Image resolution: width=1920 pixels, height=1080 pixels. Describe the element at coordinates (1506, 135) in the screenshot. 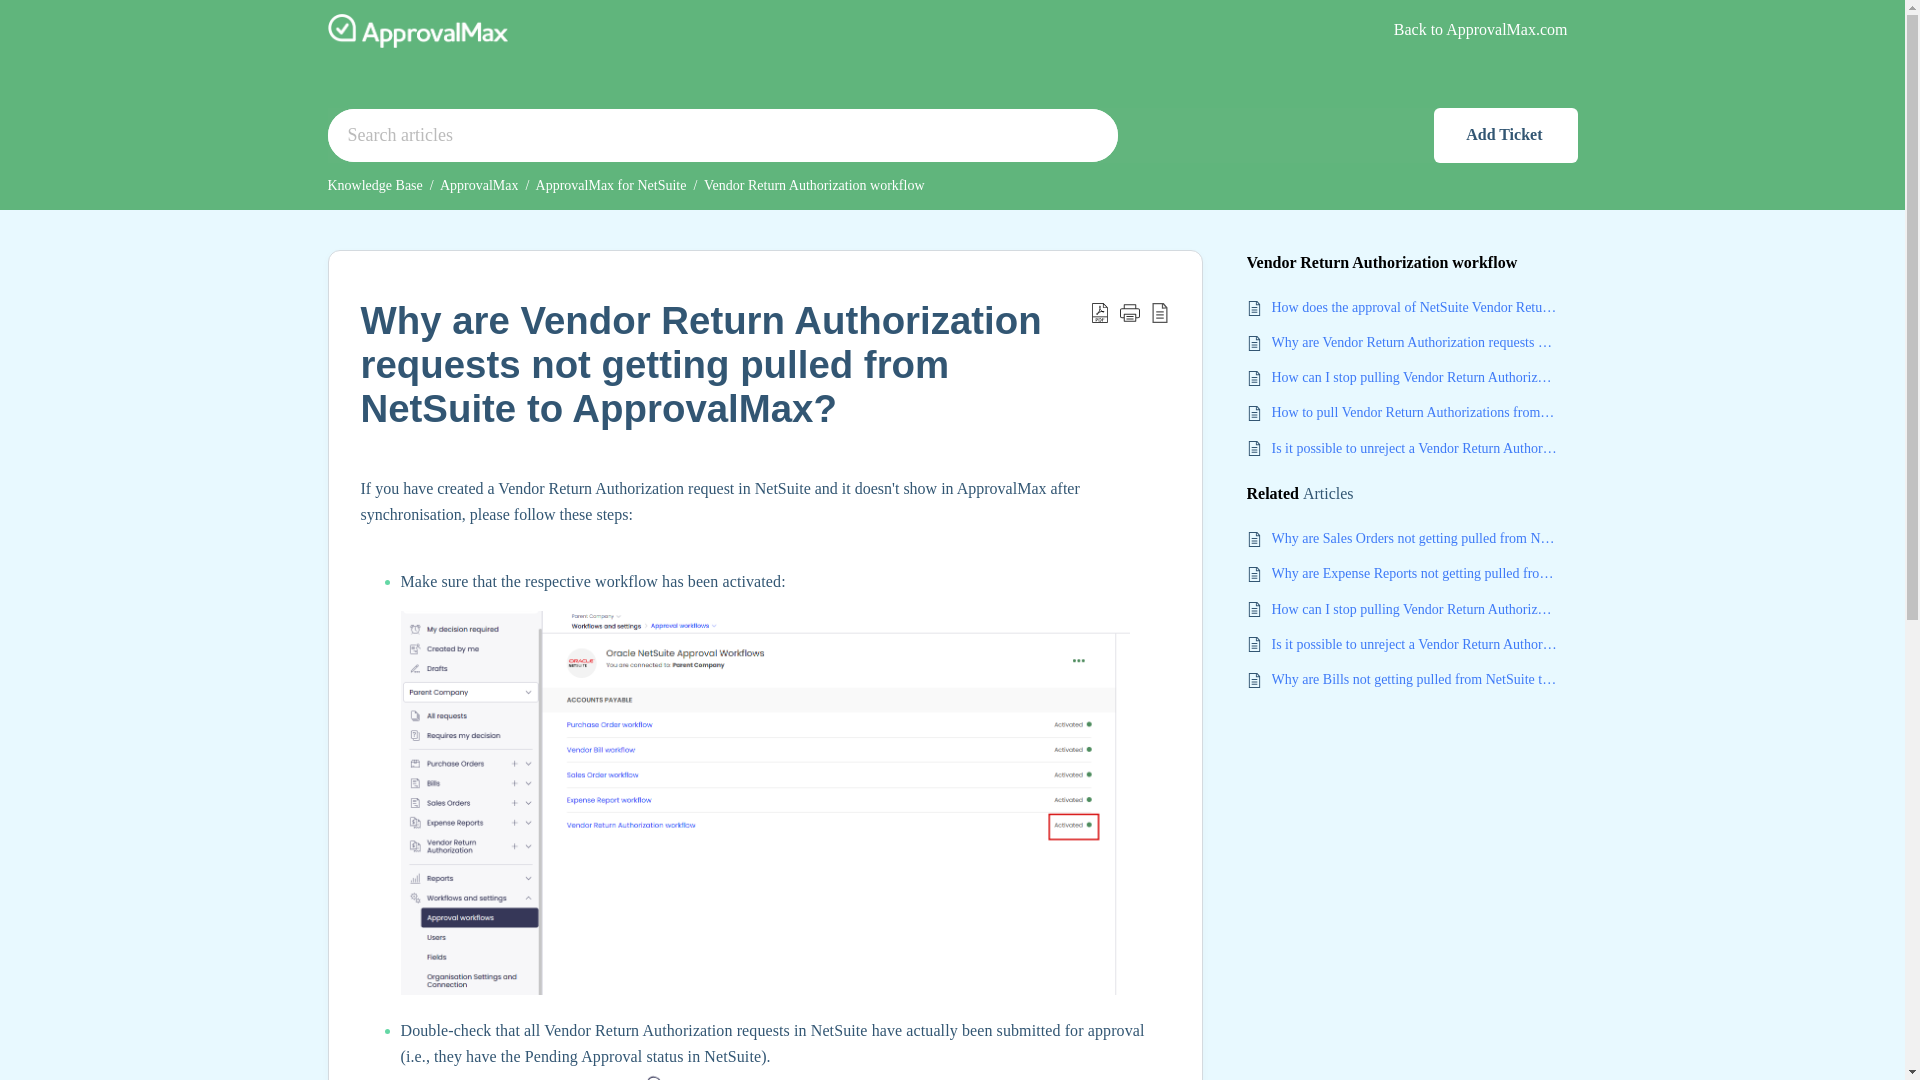

I see `Add Ticket` at that location.